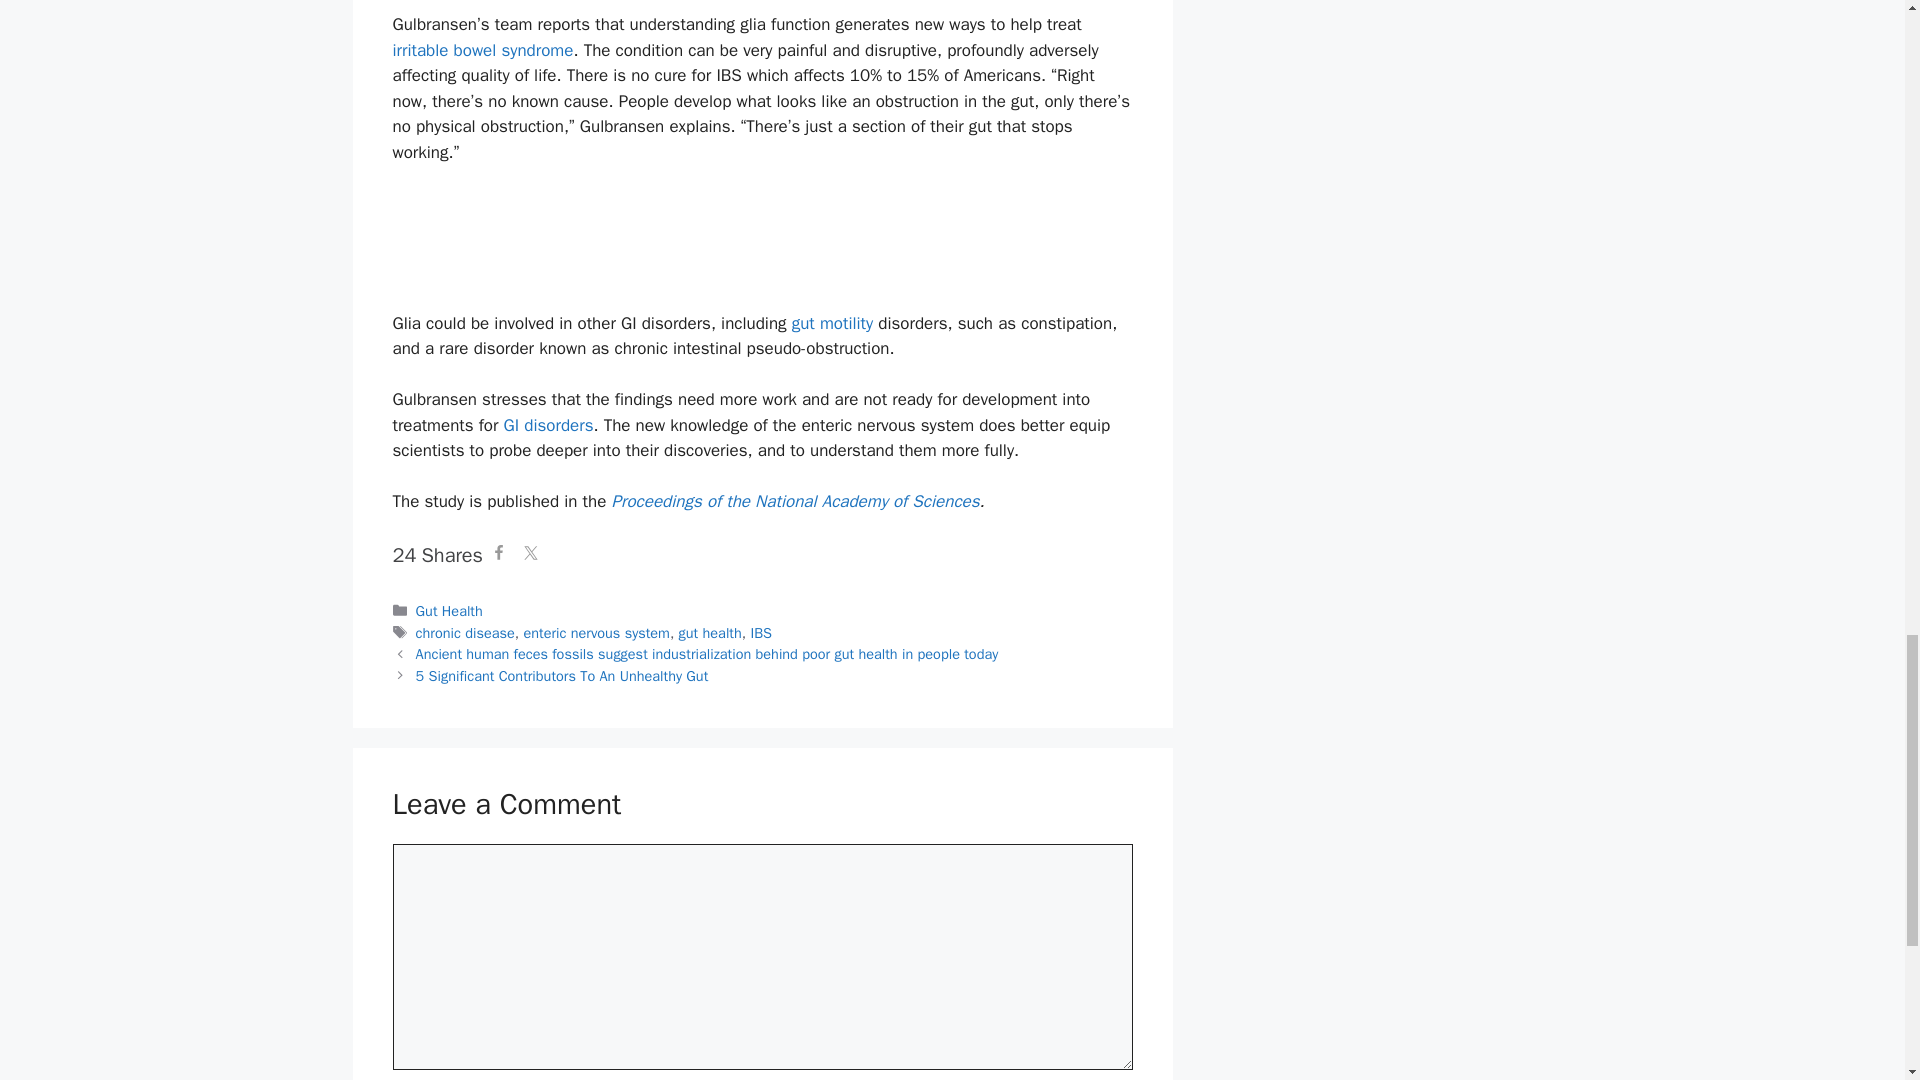  What do you see at coordinates (530, 556) in the screenshot?
I see `Share on Twitter` at bounding box center [530, 556].